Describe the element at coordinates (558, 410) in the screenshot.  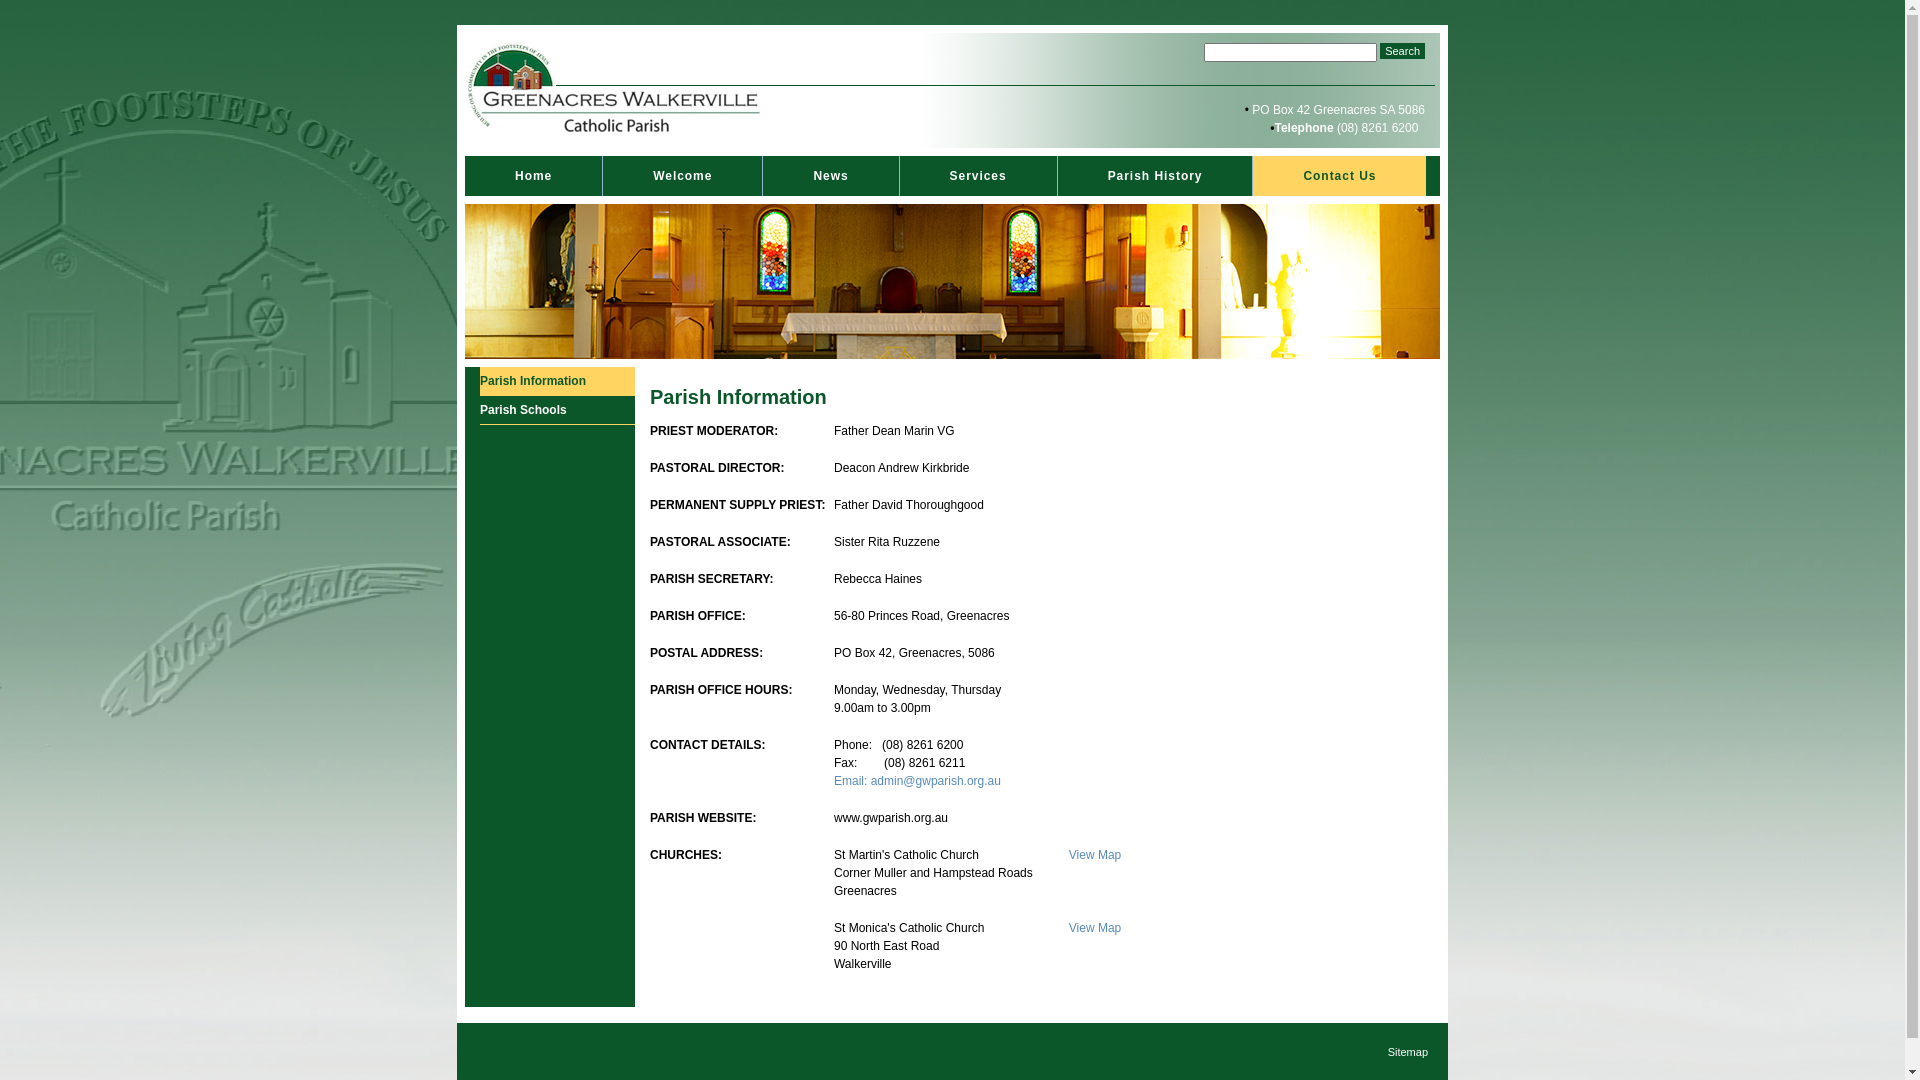
I see `Parish Schools` at that location.